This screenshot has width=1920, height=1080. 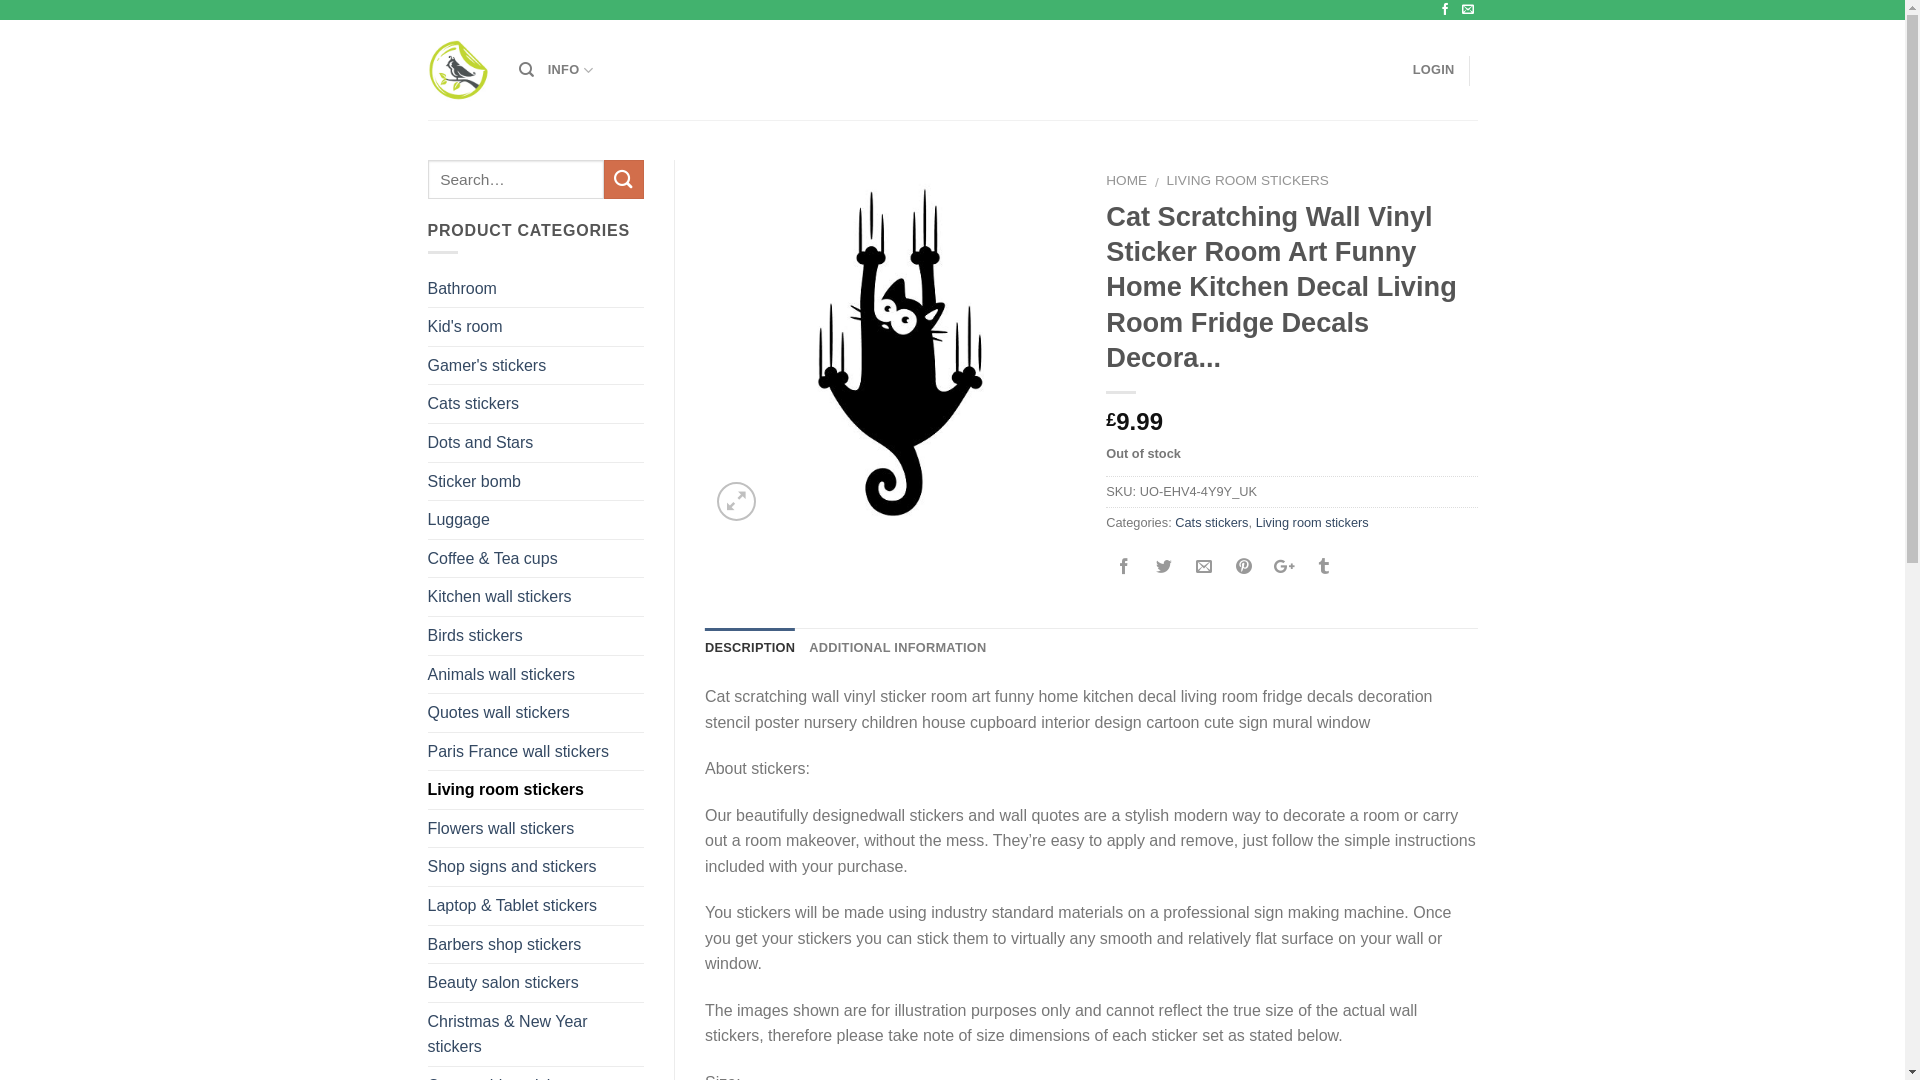 I want to click on Cats stickers, so click(x=1212, y=522).